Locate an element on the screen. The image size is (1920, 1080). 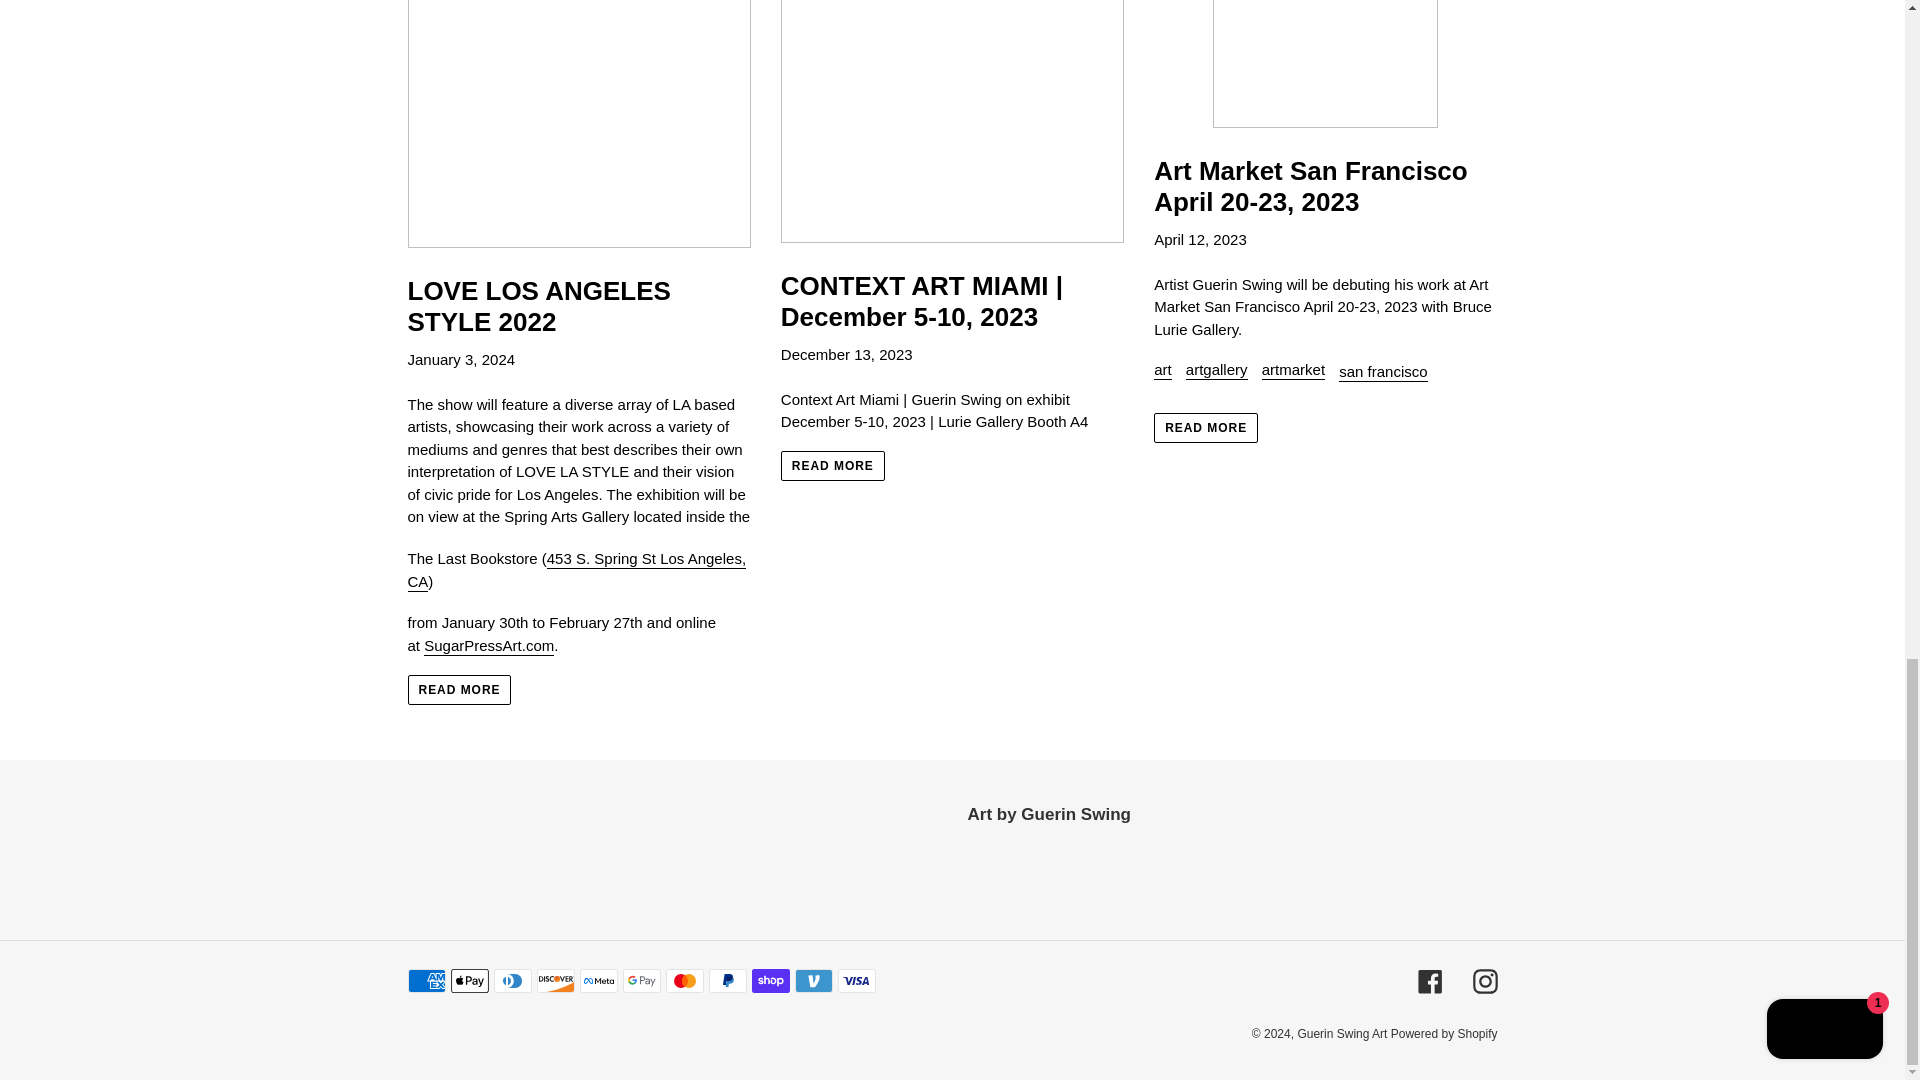
453 S. Spring St Los Angeles, CA is located at coordinates (576, 570).